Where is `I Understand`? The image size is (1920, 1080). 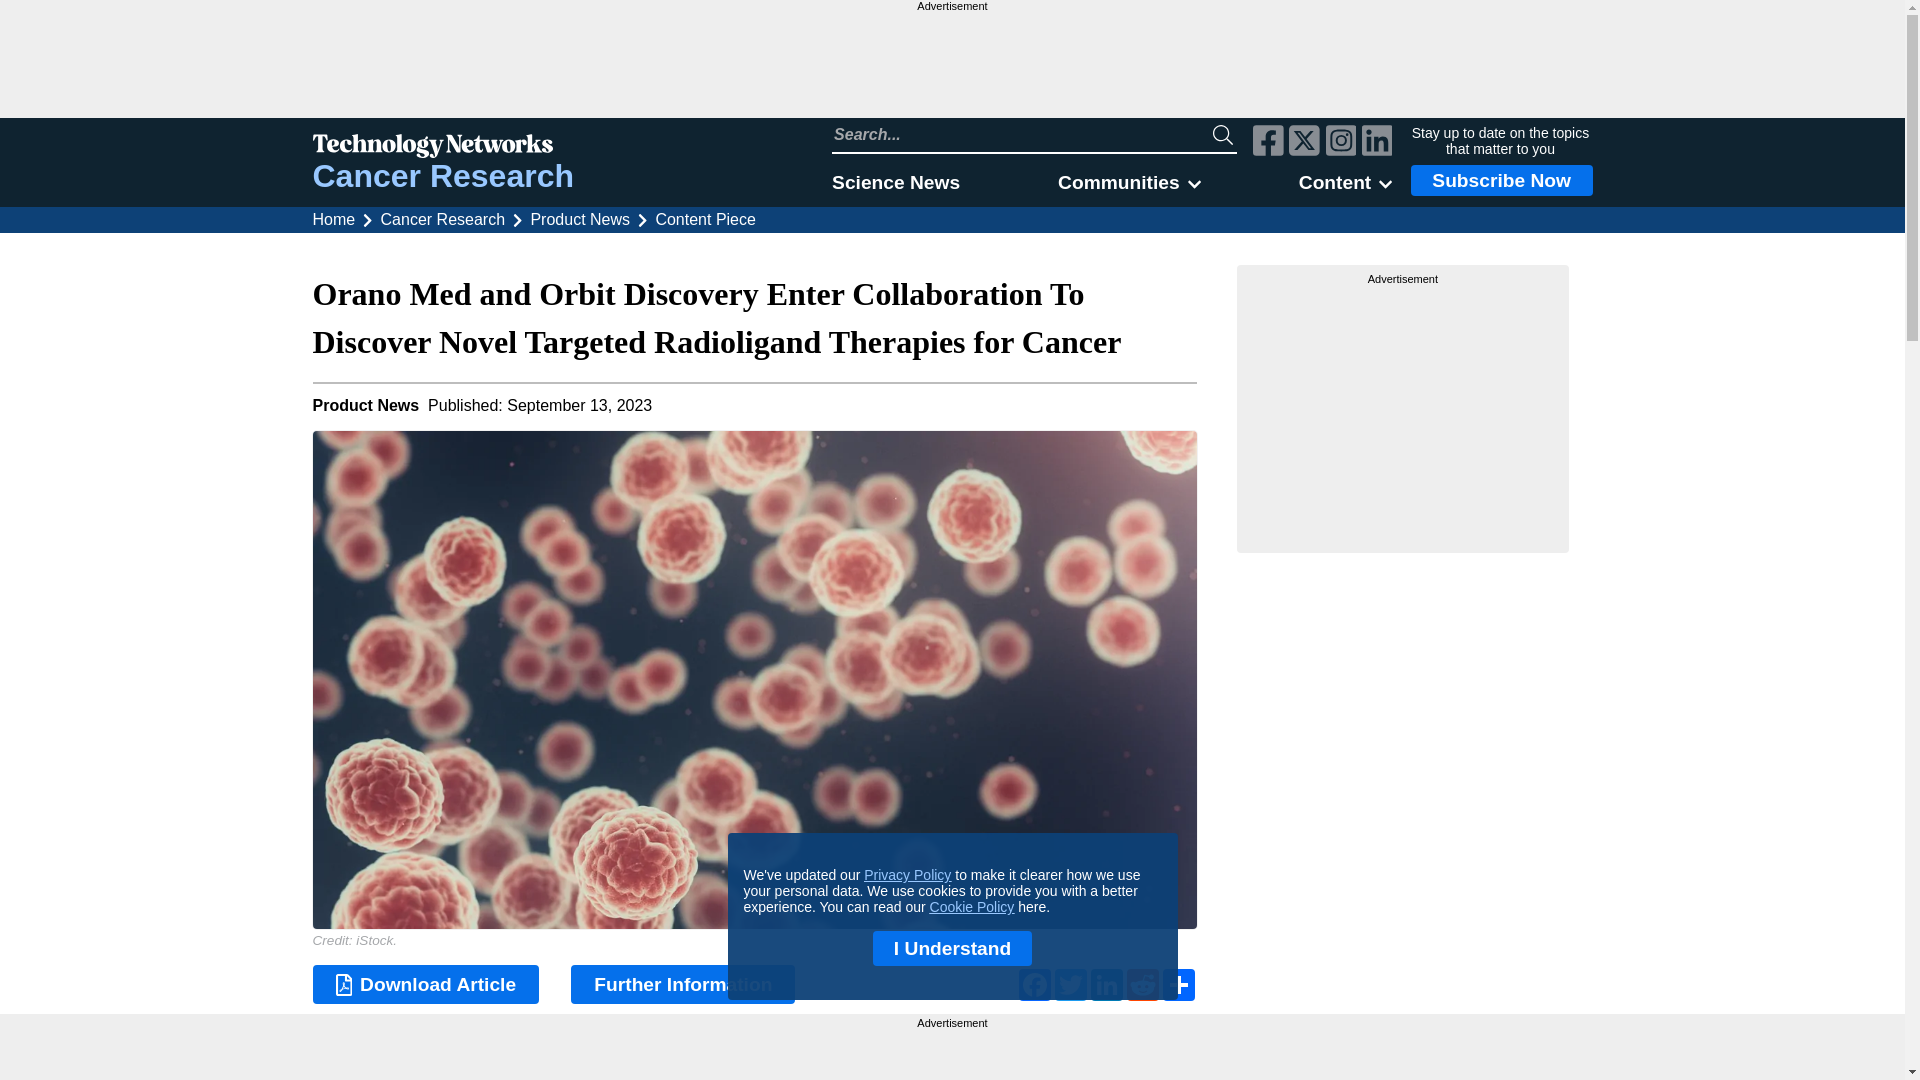
I Understand is located at coordinates (952, 948).